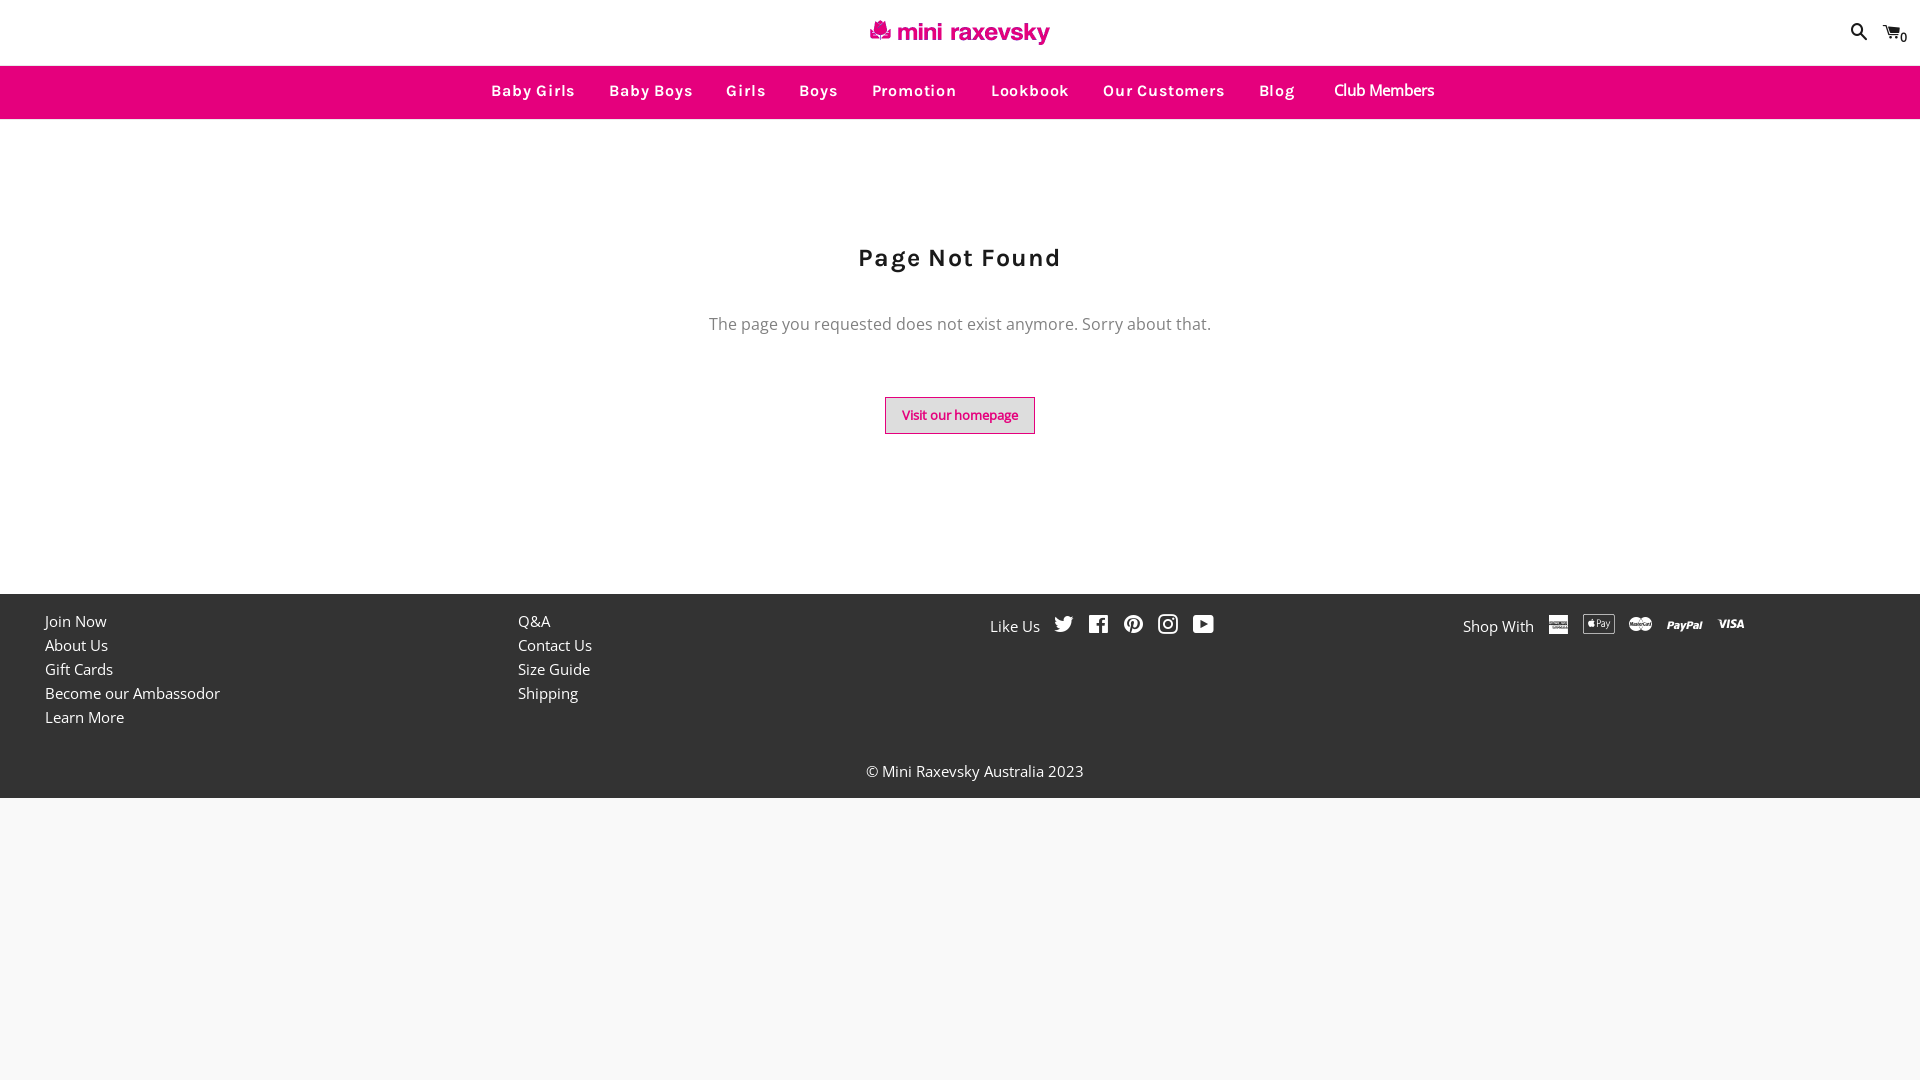 Image resolution: width=1920 pixels, height=1080 pixels. What do you see at coordinates (1098, 626) in the screenshot?
I see `Facebook` at bounding box center [1098, 626].